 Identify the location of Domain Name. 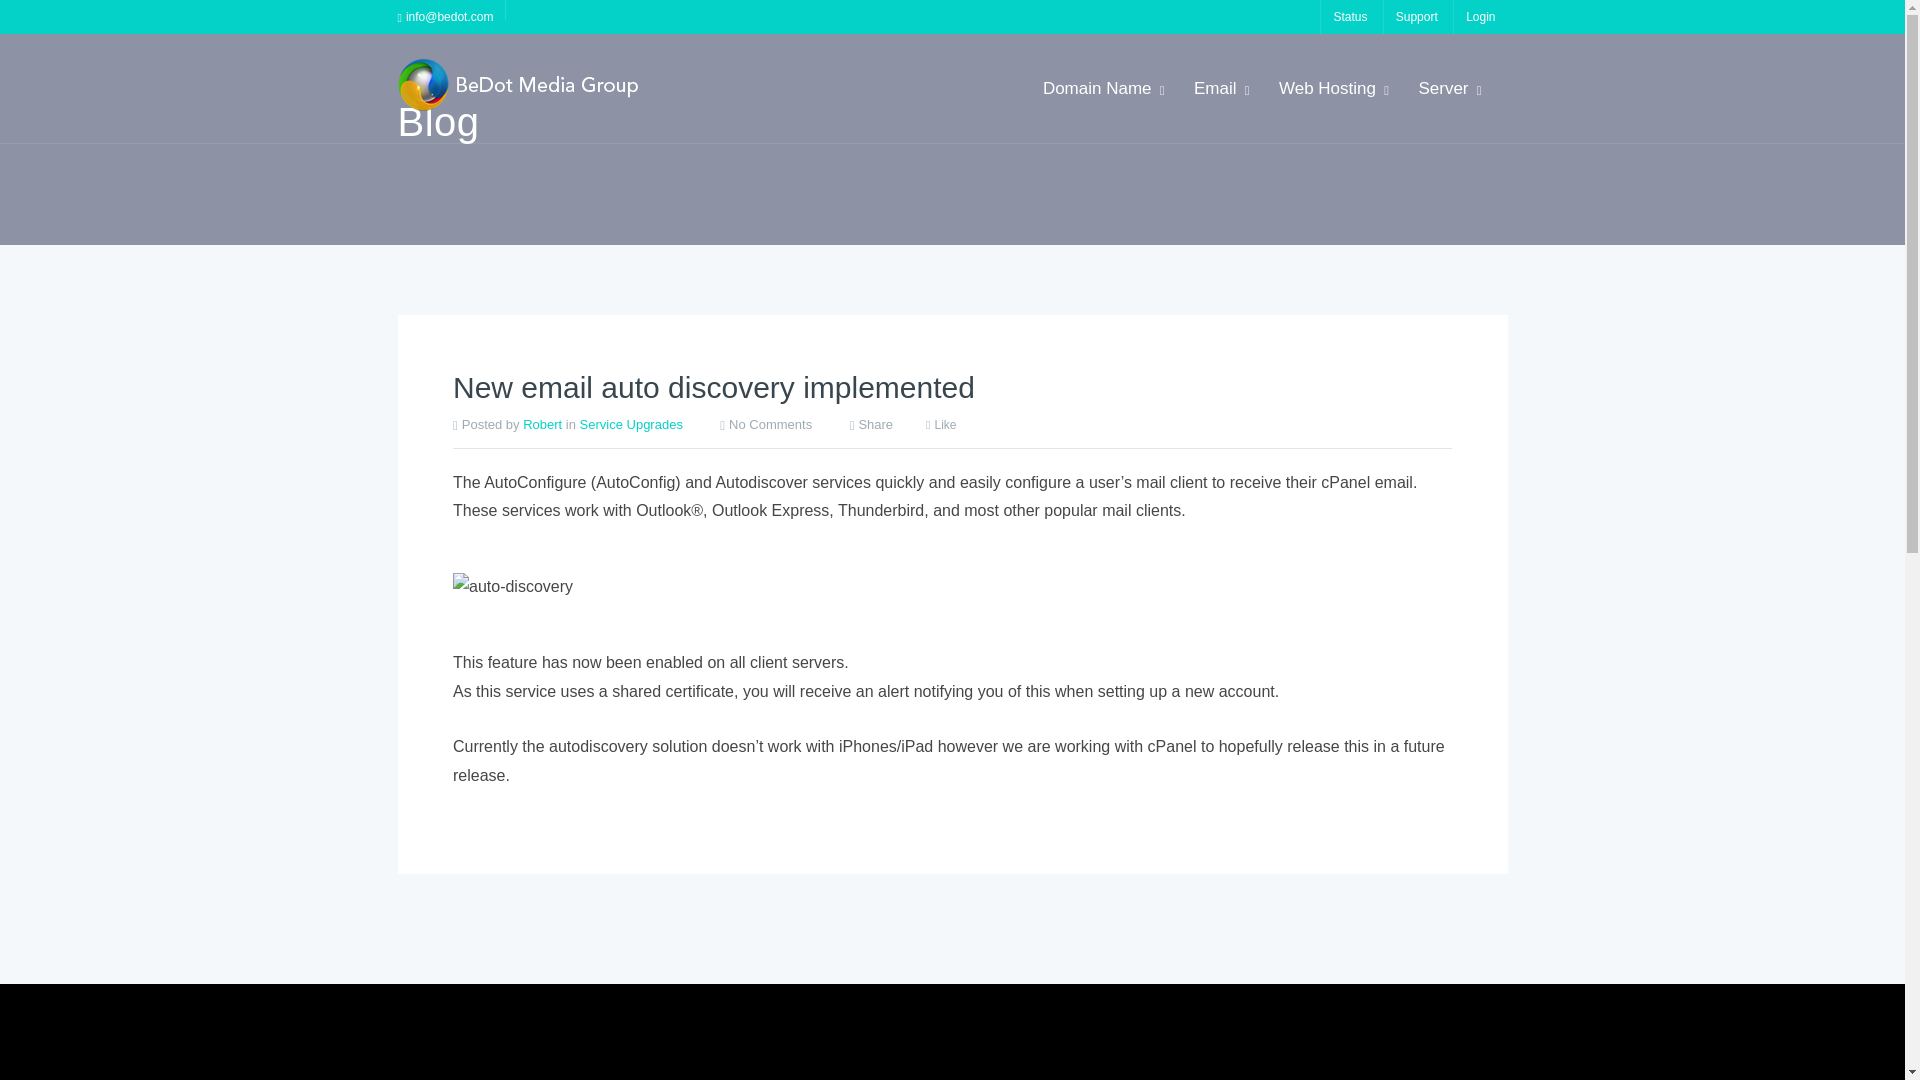
(1102, 88).